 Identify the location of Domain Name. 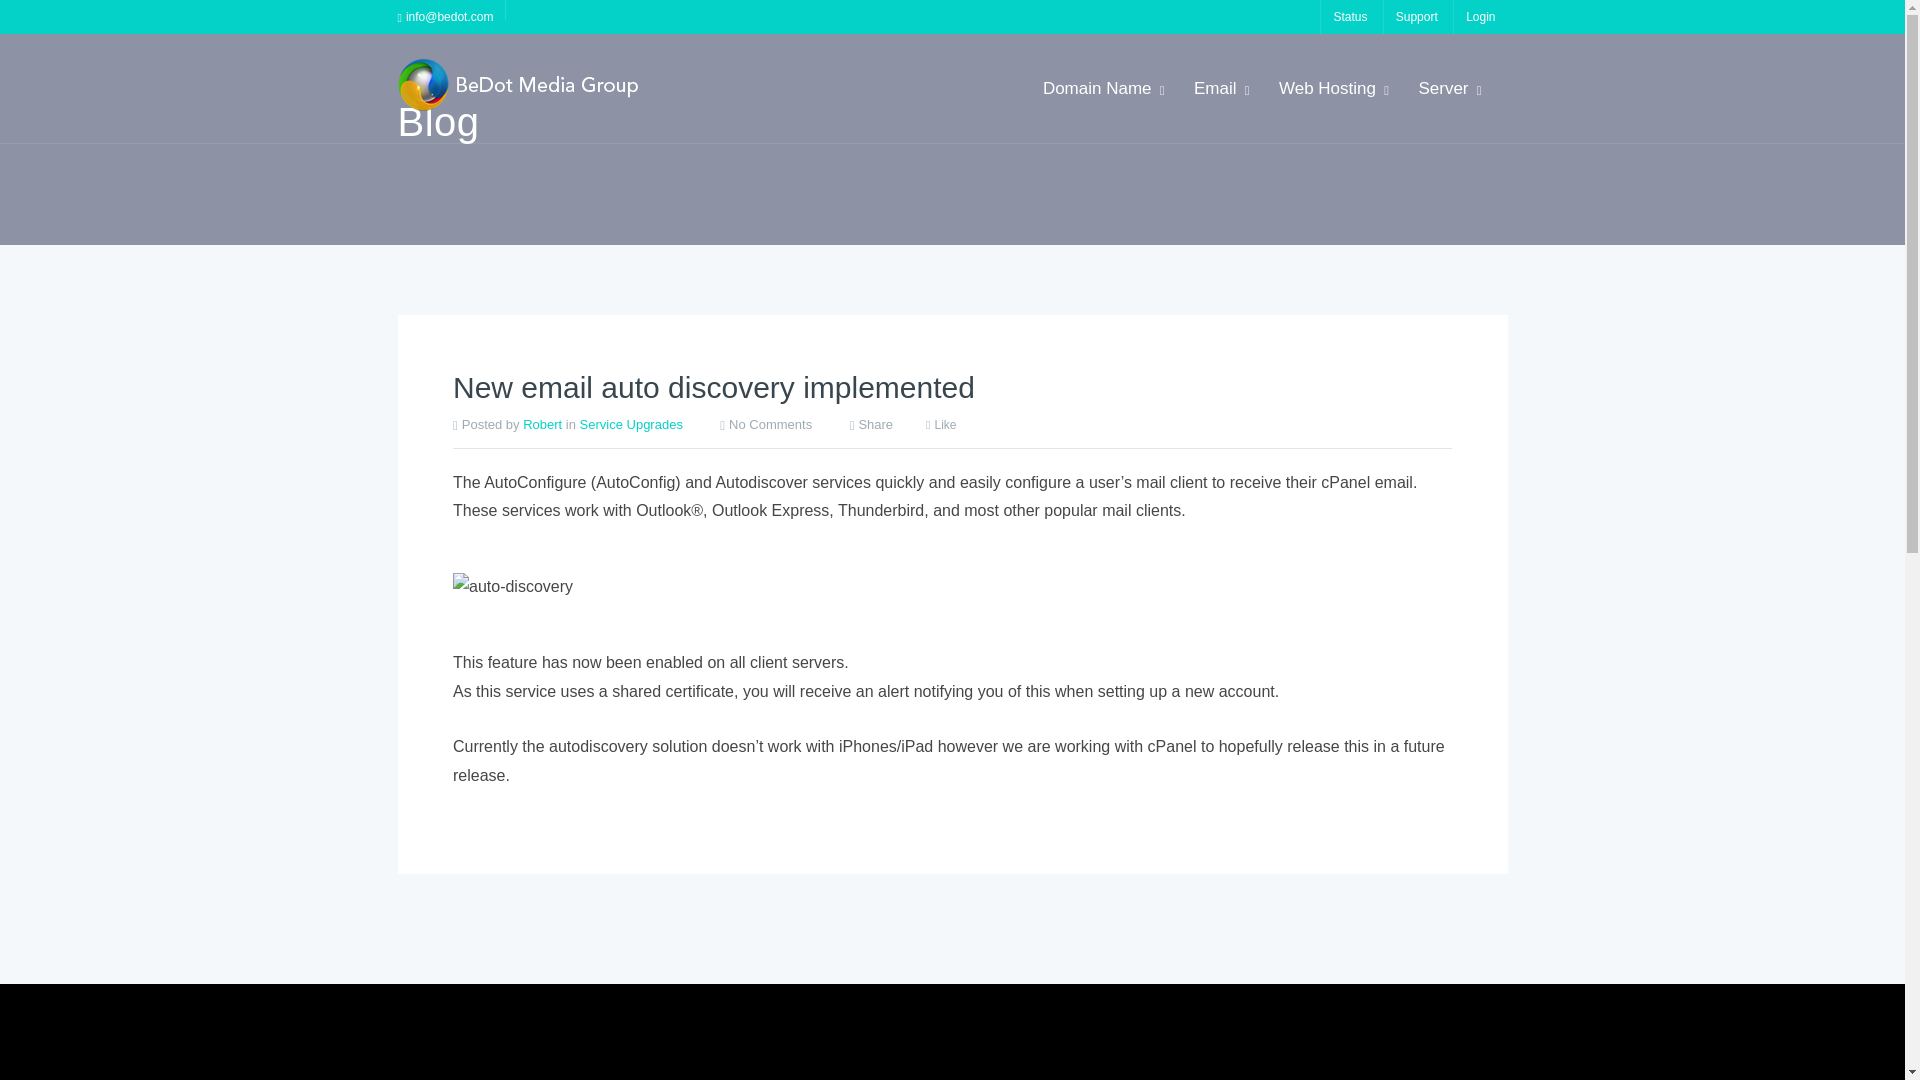
(1102, 88).